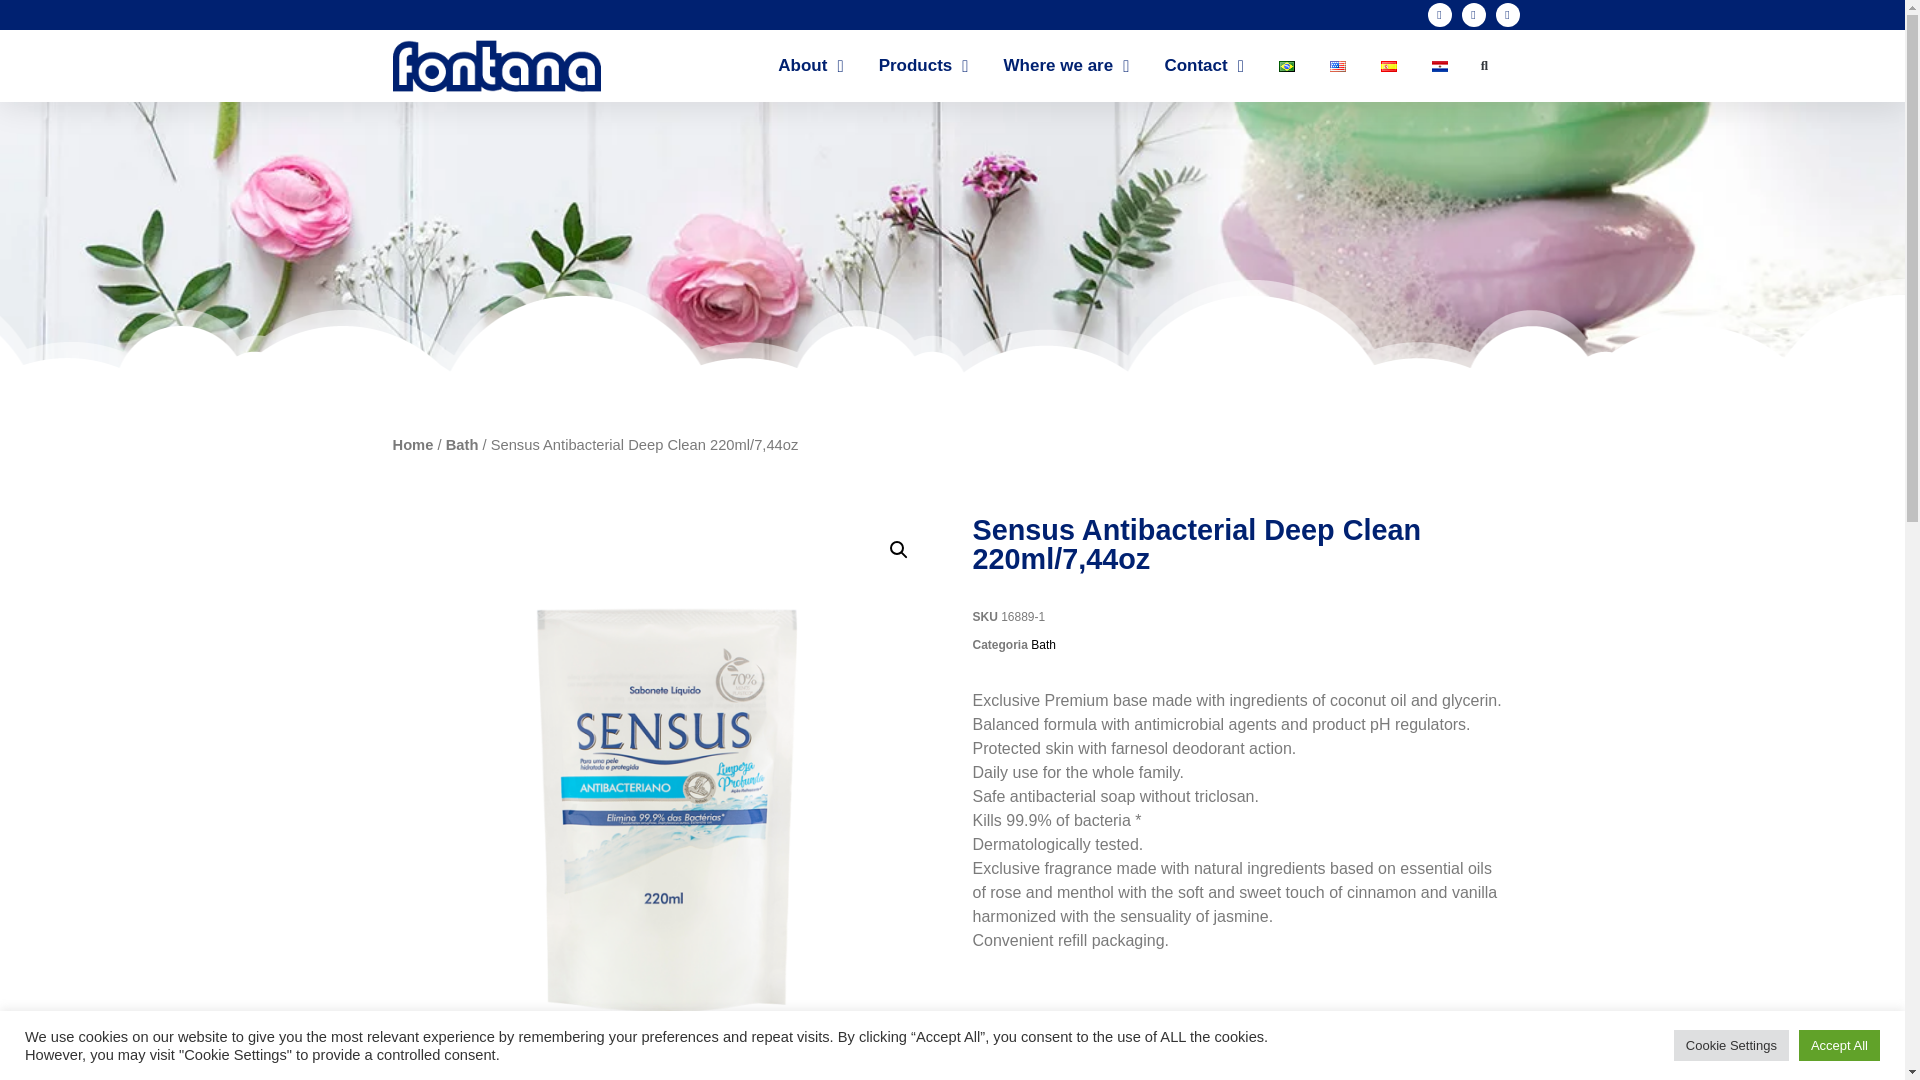 The height and width of the screenshot is (1080, 1920). I want to click on Where we are, so click(1067, 66).